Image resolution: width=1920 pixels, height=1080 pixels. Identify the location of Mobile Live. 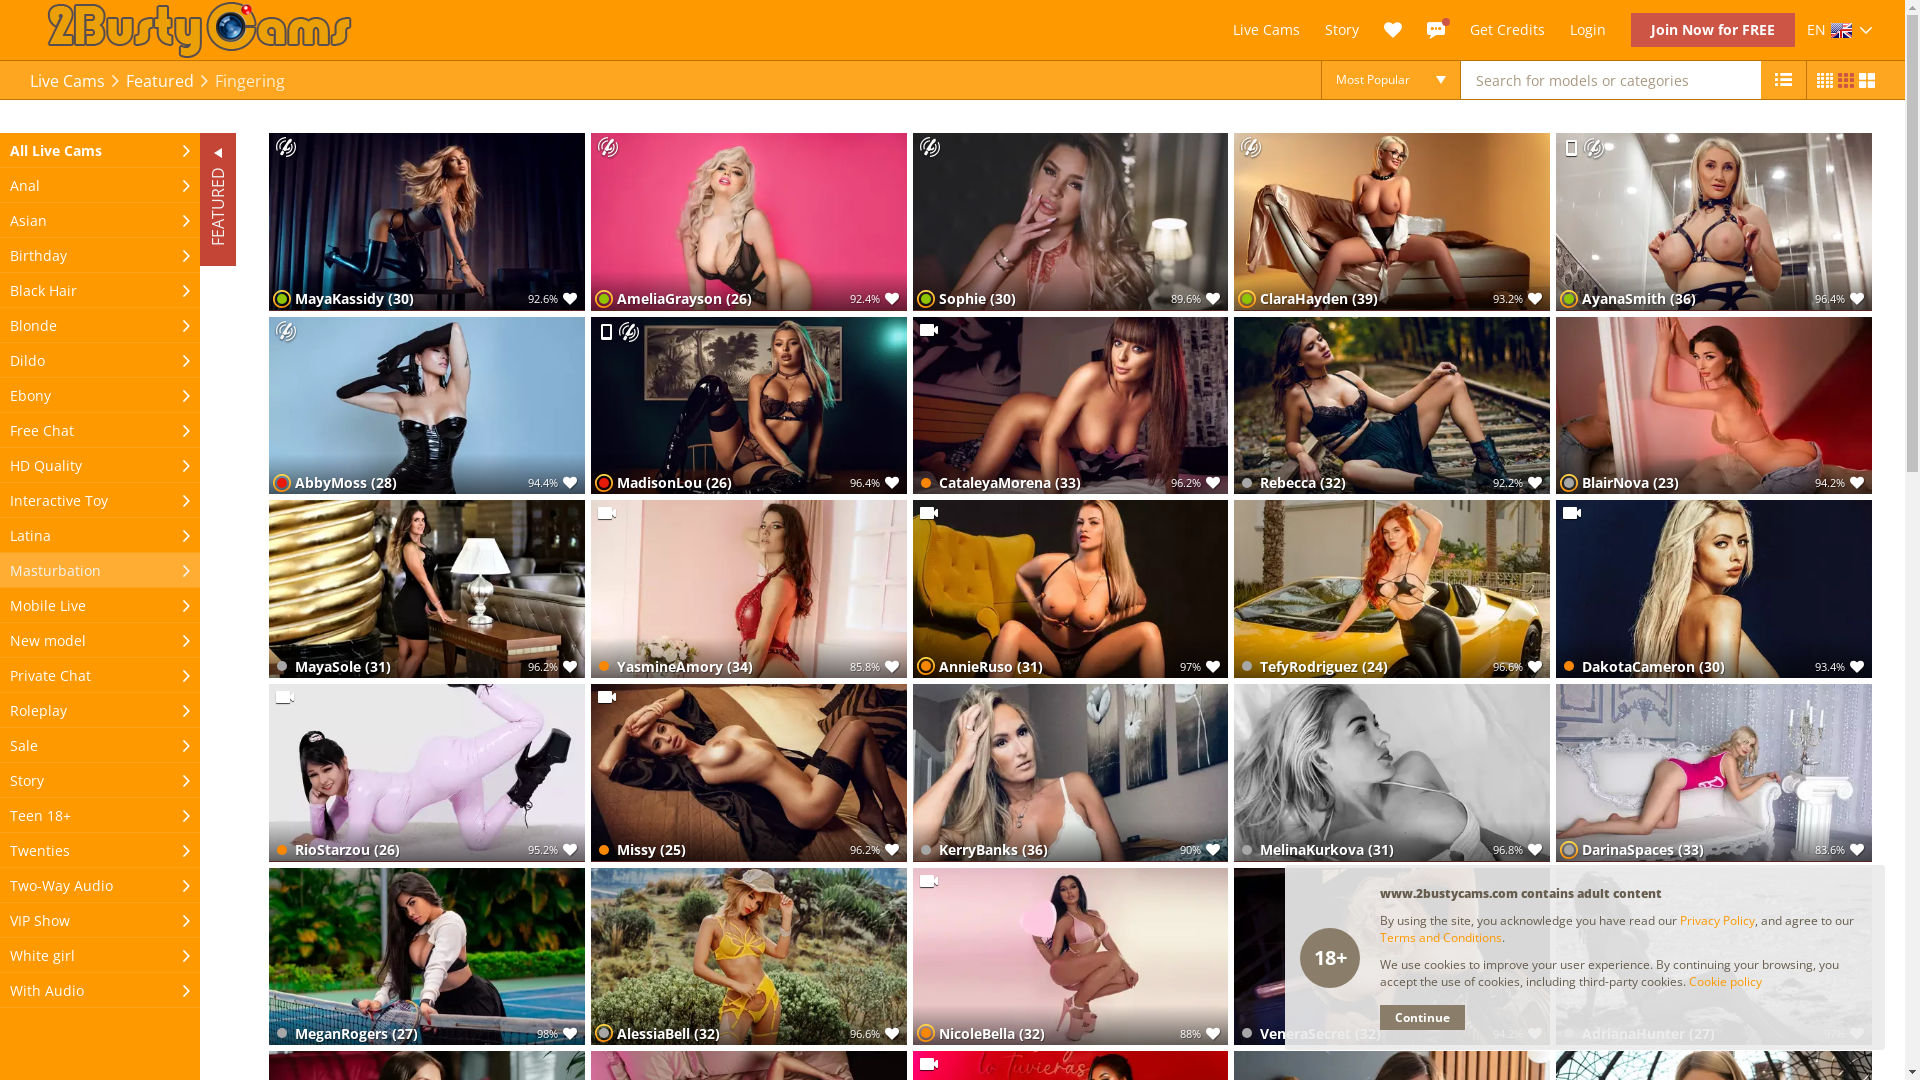
(100, 606).